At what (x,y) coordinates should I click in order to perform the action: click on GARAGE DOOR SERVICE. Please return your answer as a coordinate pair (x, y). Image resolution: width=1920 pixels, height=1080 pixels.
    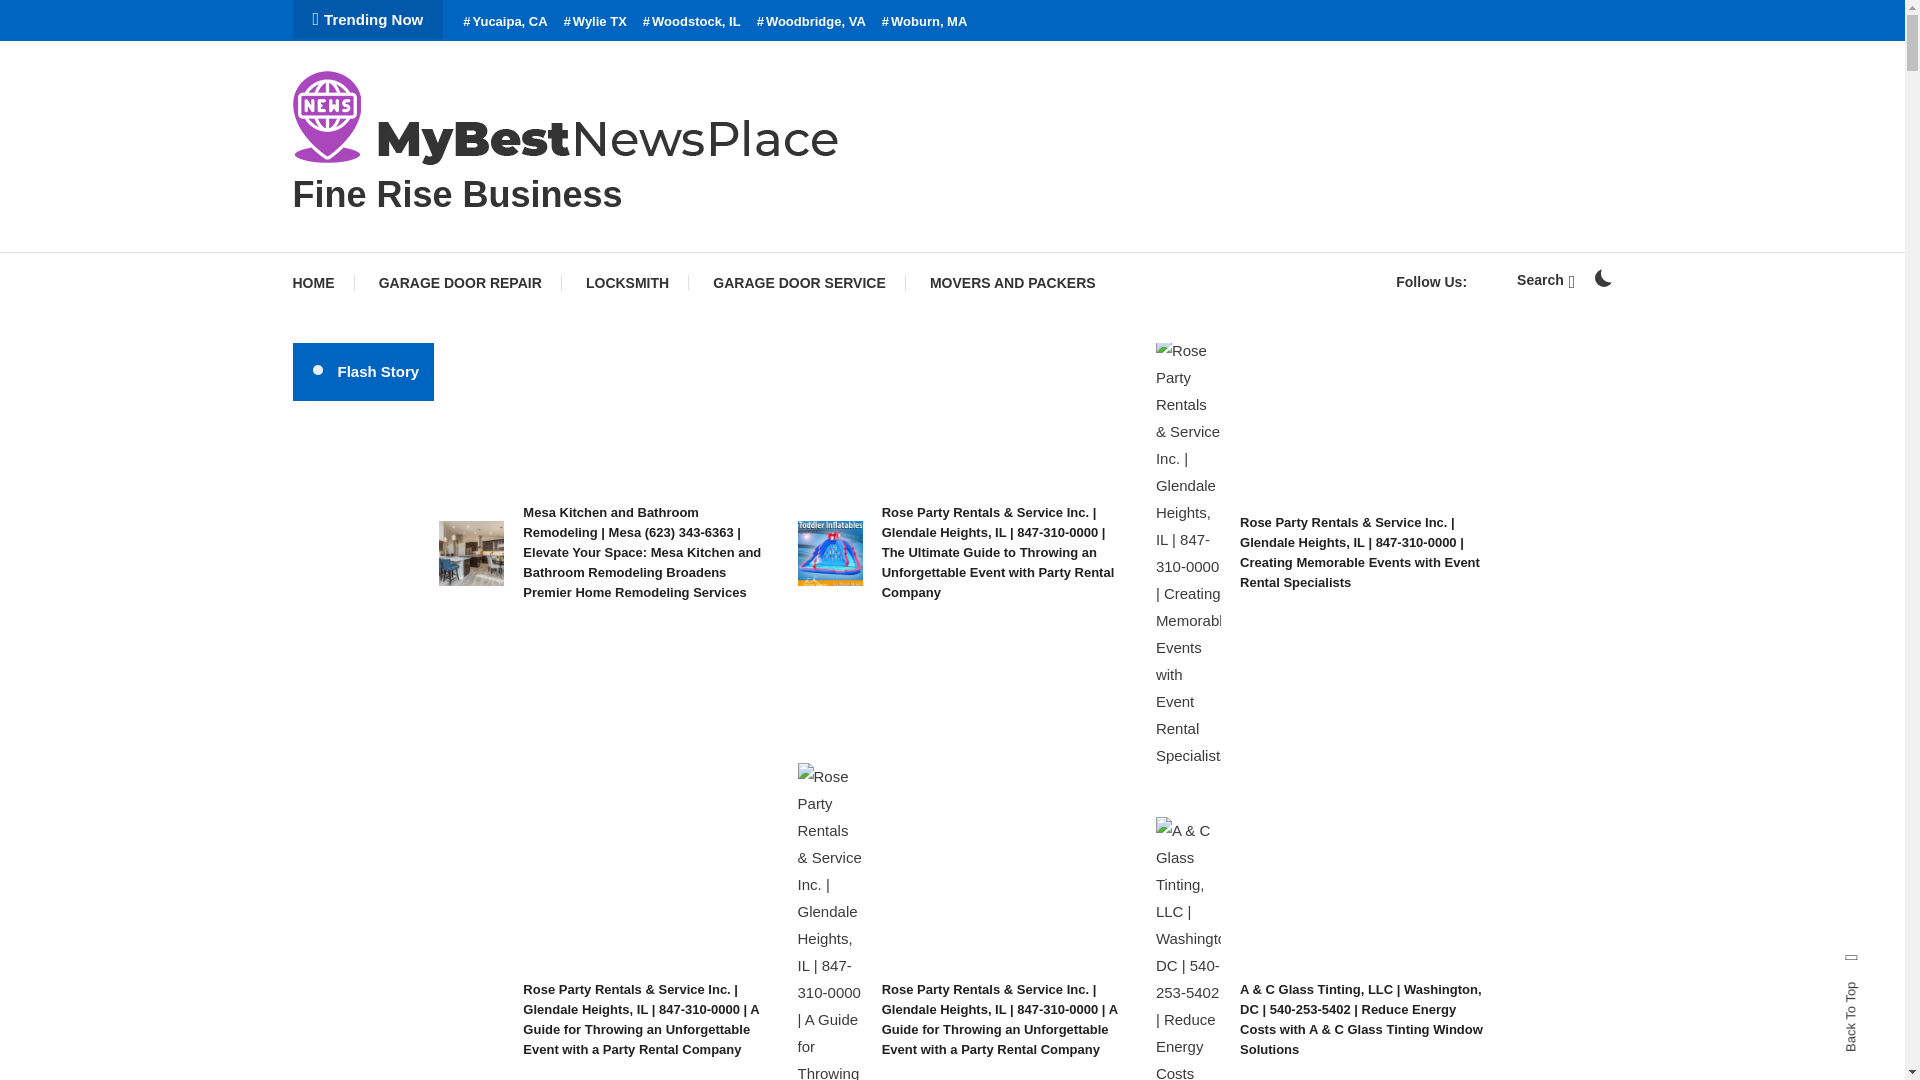
    Looking at the image, I should click on (798, 282).